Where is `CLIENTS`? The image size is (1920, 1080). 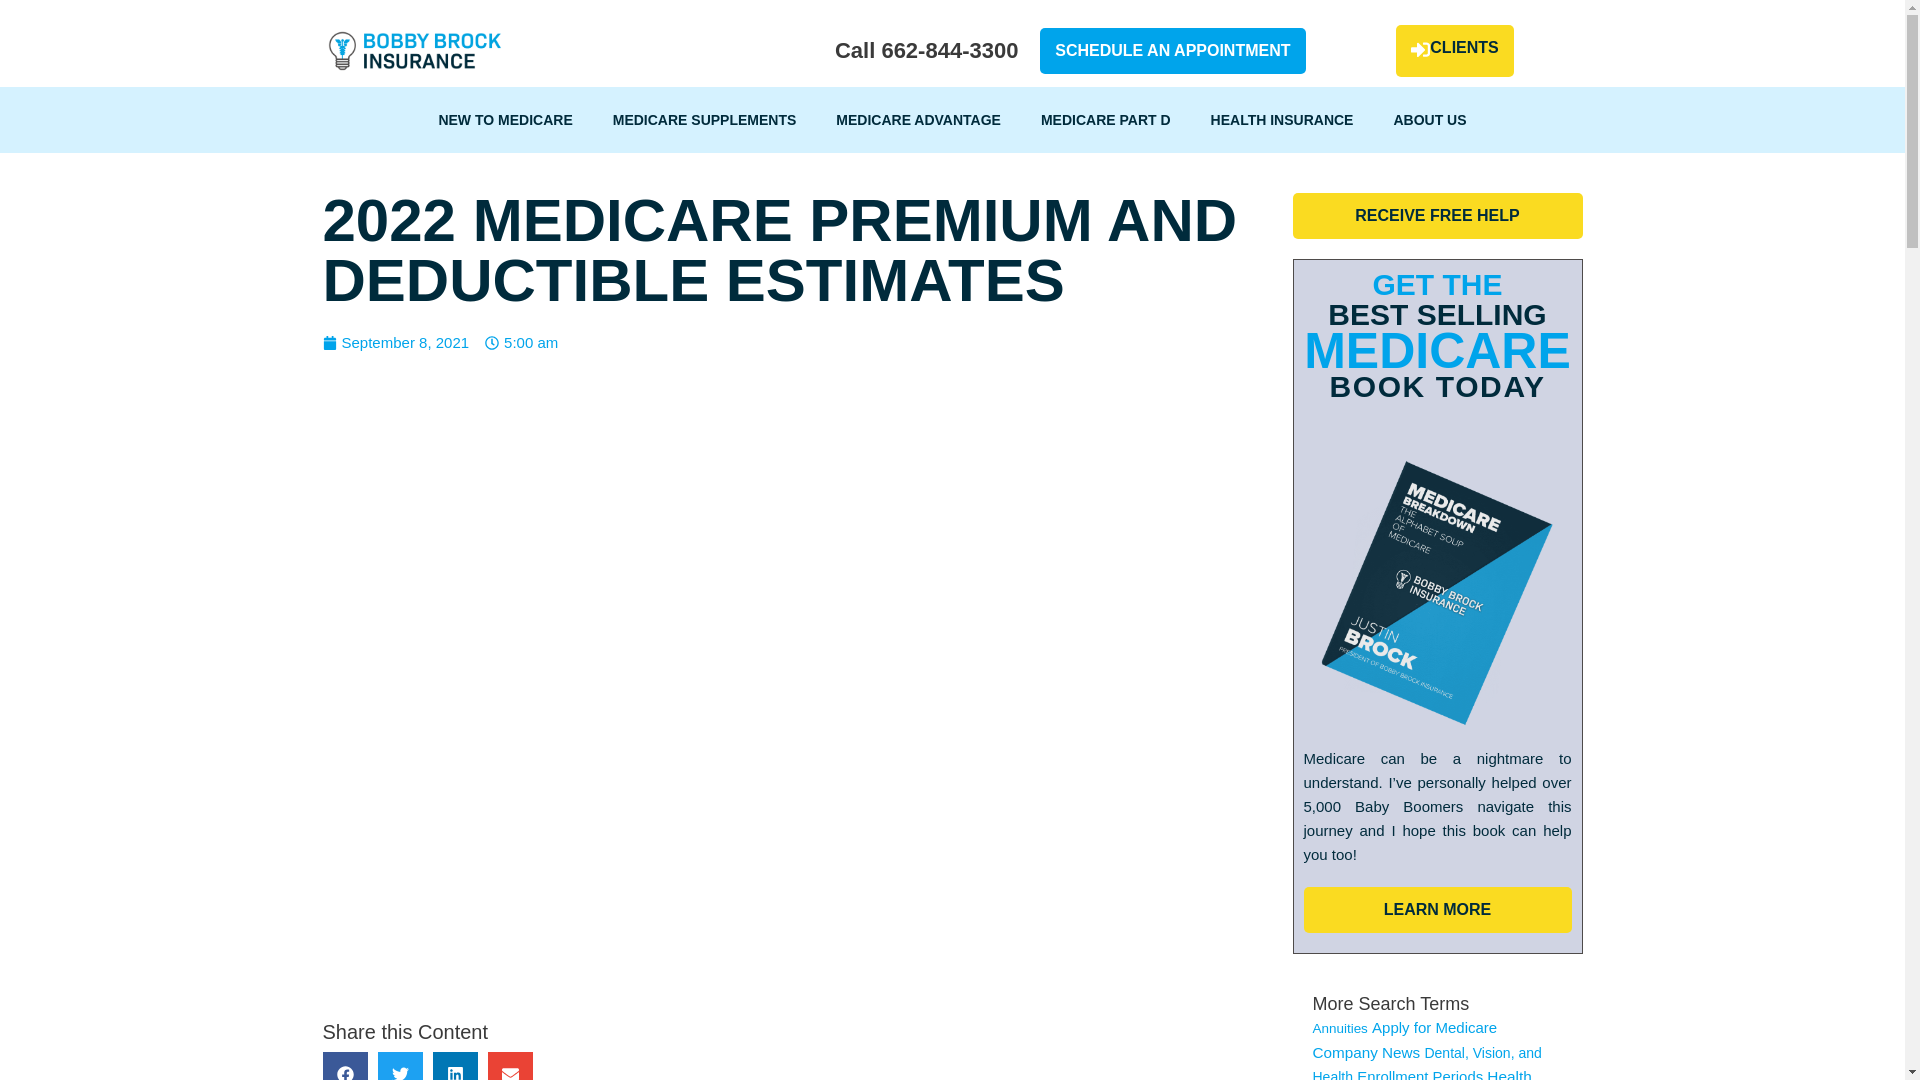
CLIENTS is located at coordinates (1454, 50).